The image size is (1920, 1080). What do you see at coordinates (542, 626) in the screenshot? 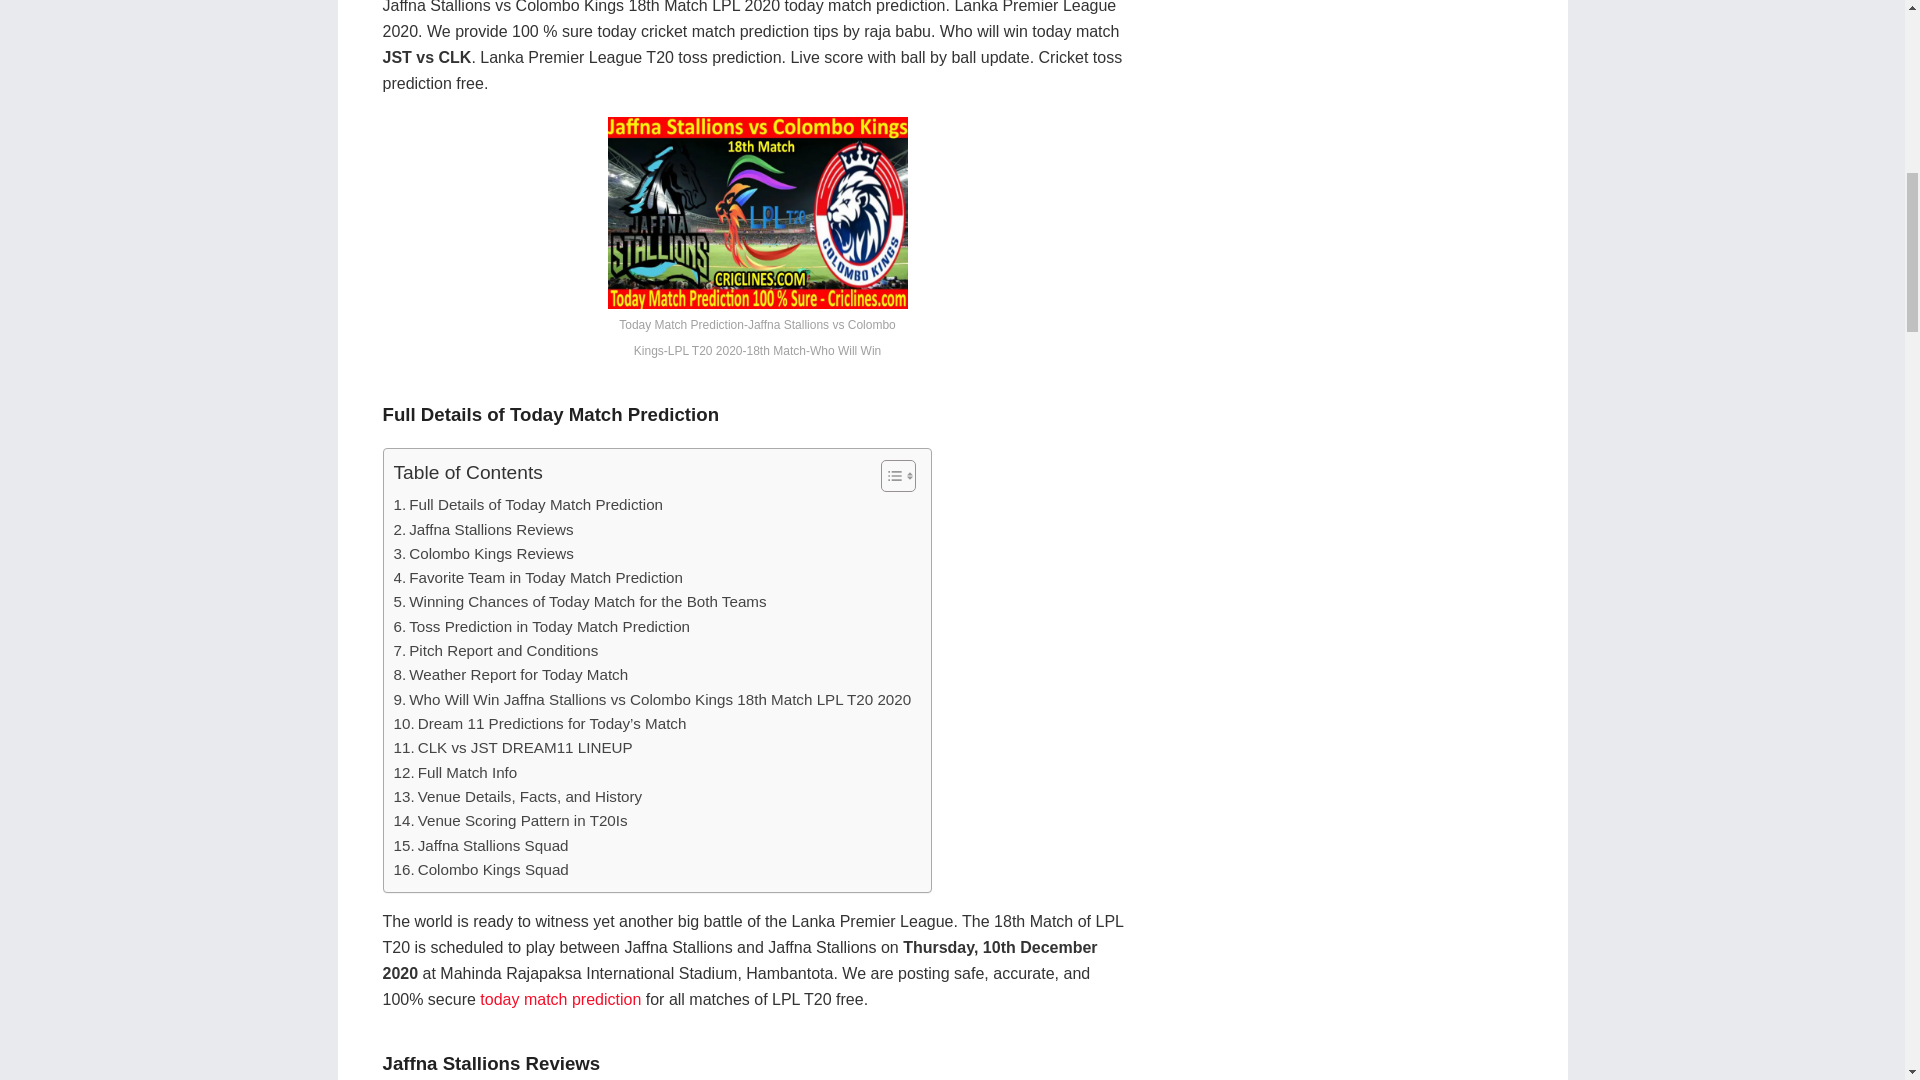
I see `Toss Prediction in Today Match Prediction` at bounding box center [542, 626].